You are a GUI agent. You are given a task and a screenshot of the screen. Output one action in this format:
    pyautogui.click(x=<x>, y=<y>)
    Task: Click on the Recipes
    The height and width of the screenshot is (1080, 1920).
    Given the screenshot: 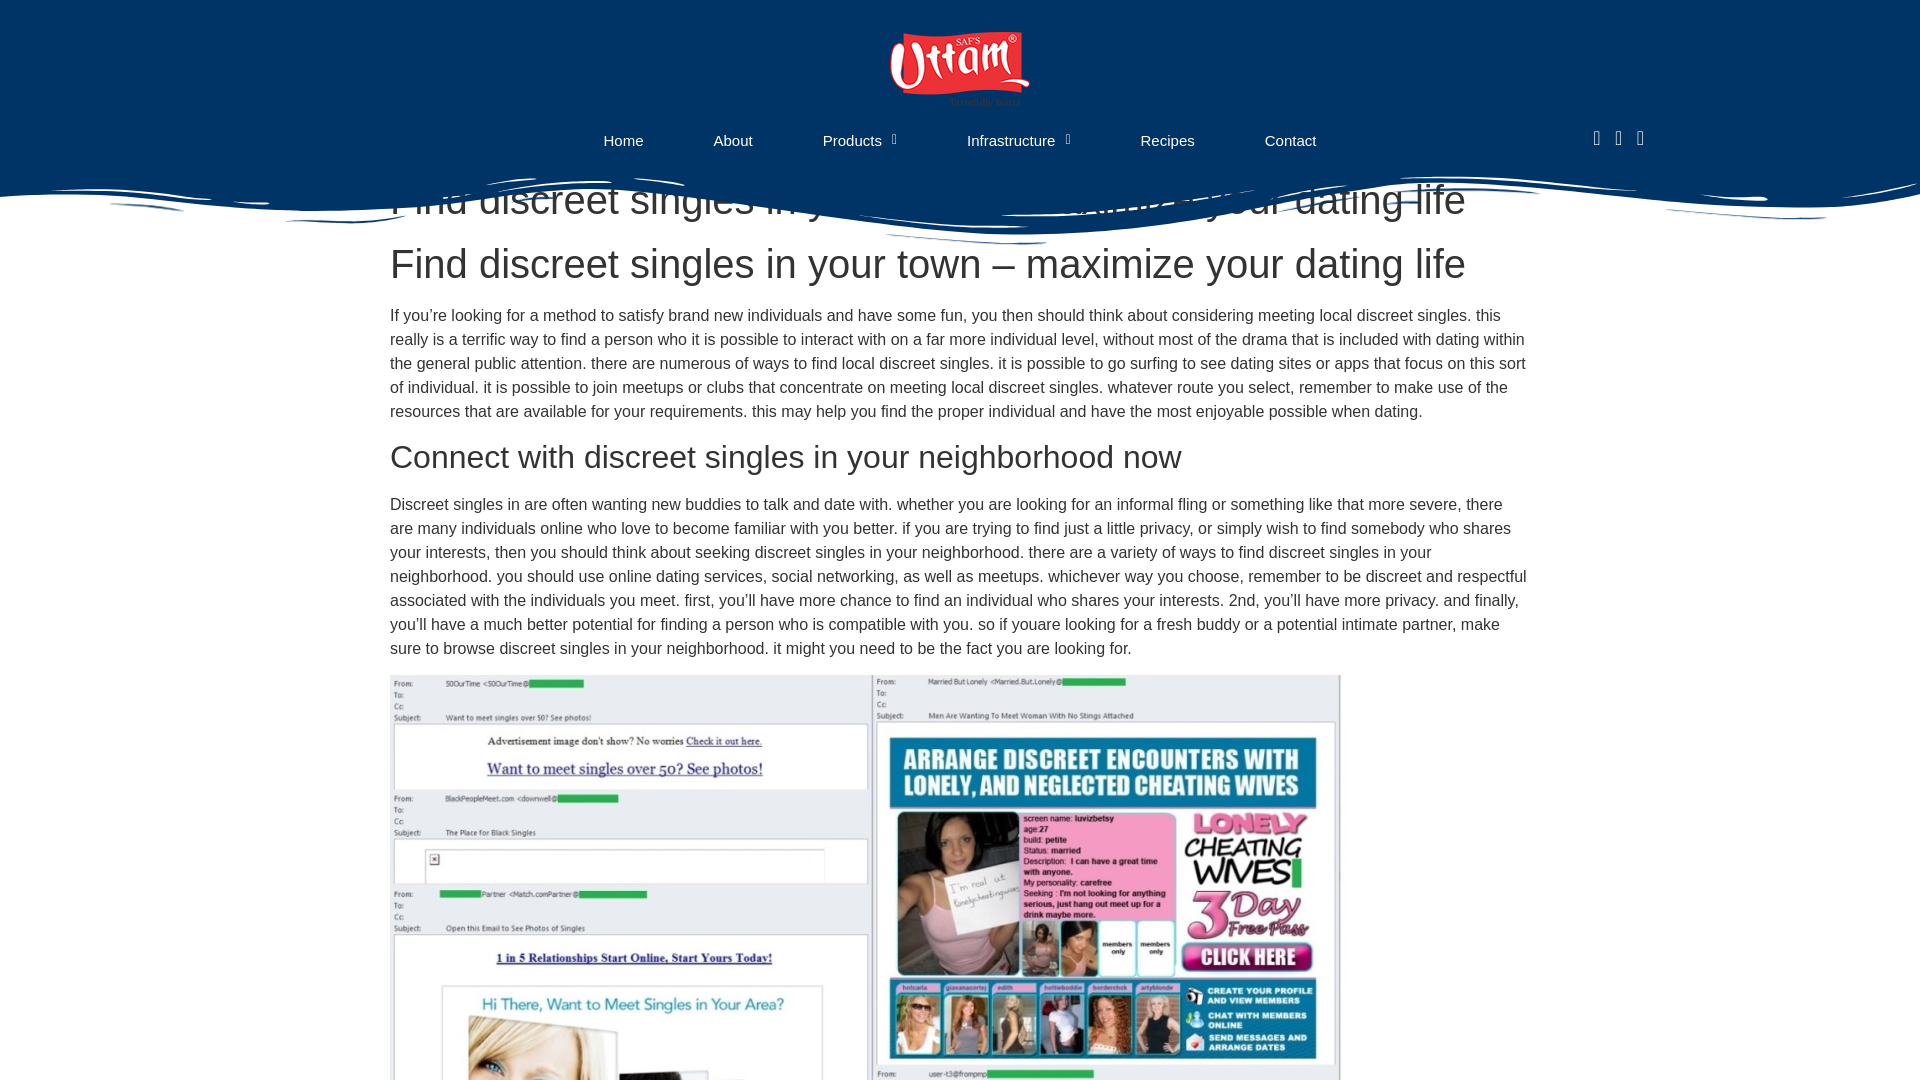 What is the action you would take?
    pyautogui.click(x=1168, y=138)
    